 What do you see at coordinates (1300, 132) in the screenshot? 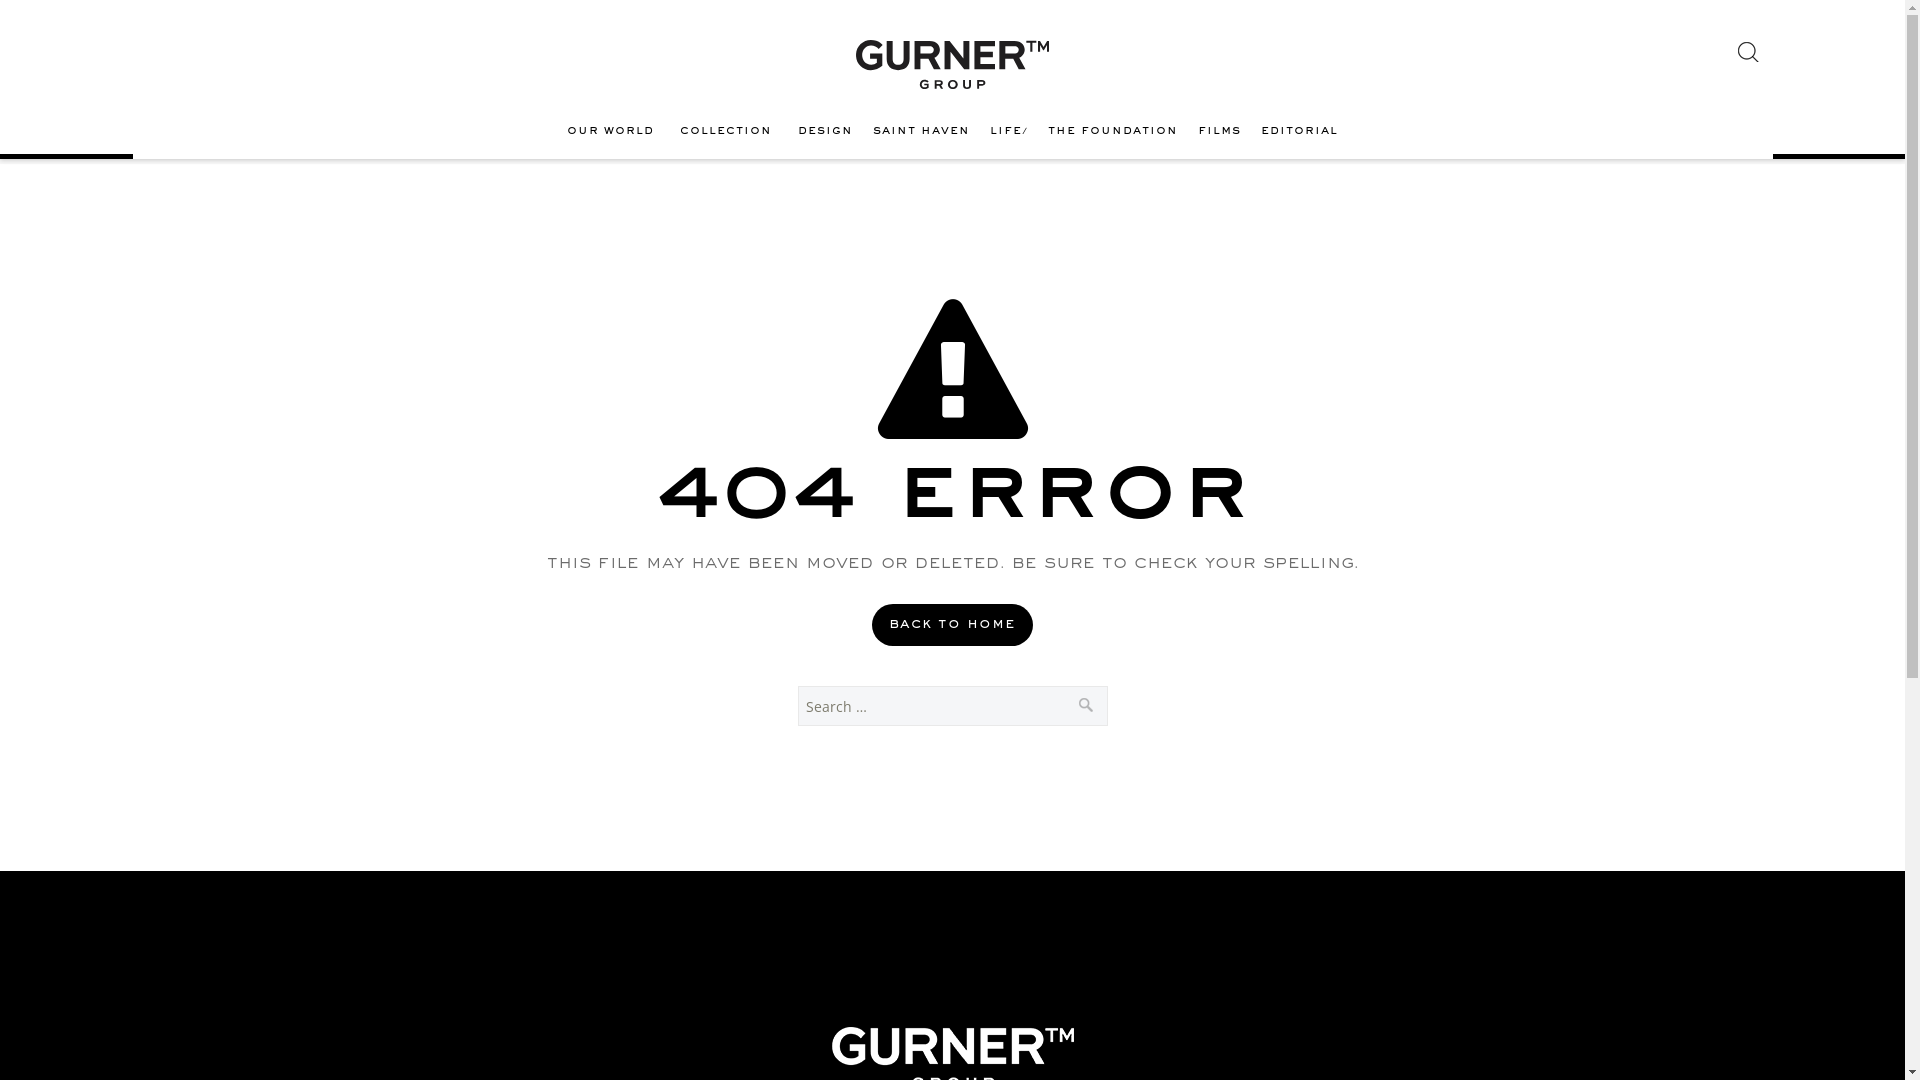
I see `EDITORIAL` at bounding box center [1300, 132].